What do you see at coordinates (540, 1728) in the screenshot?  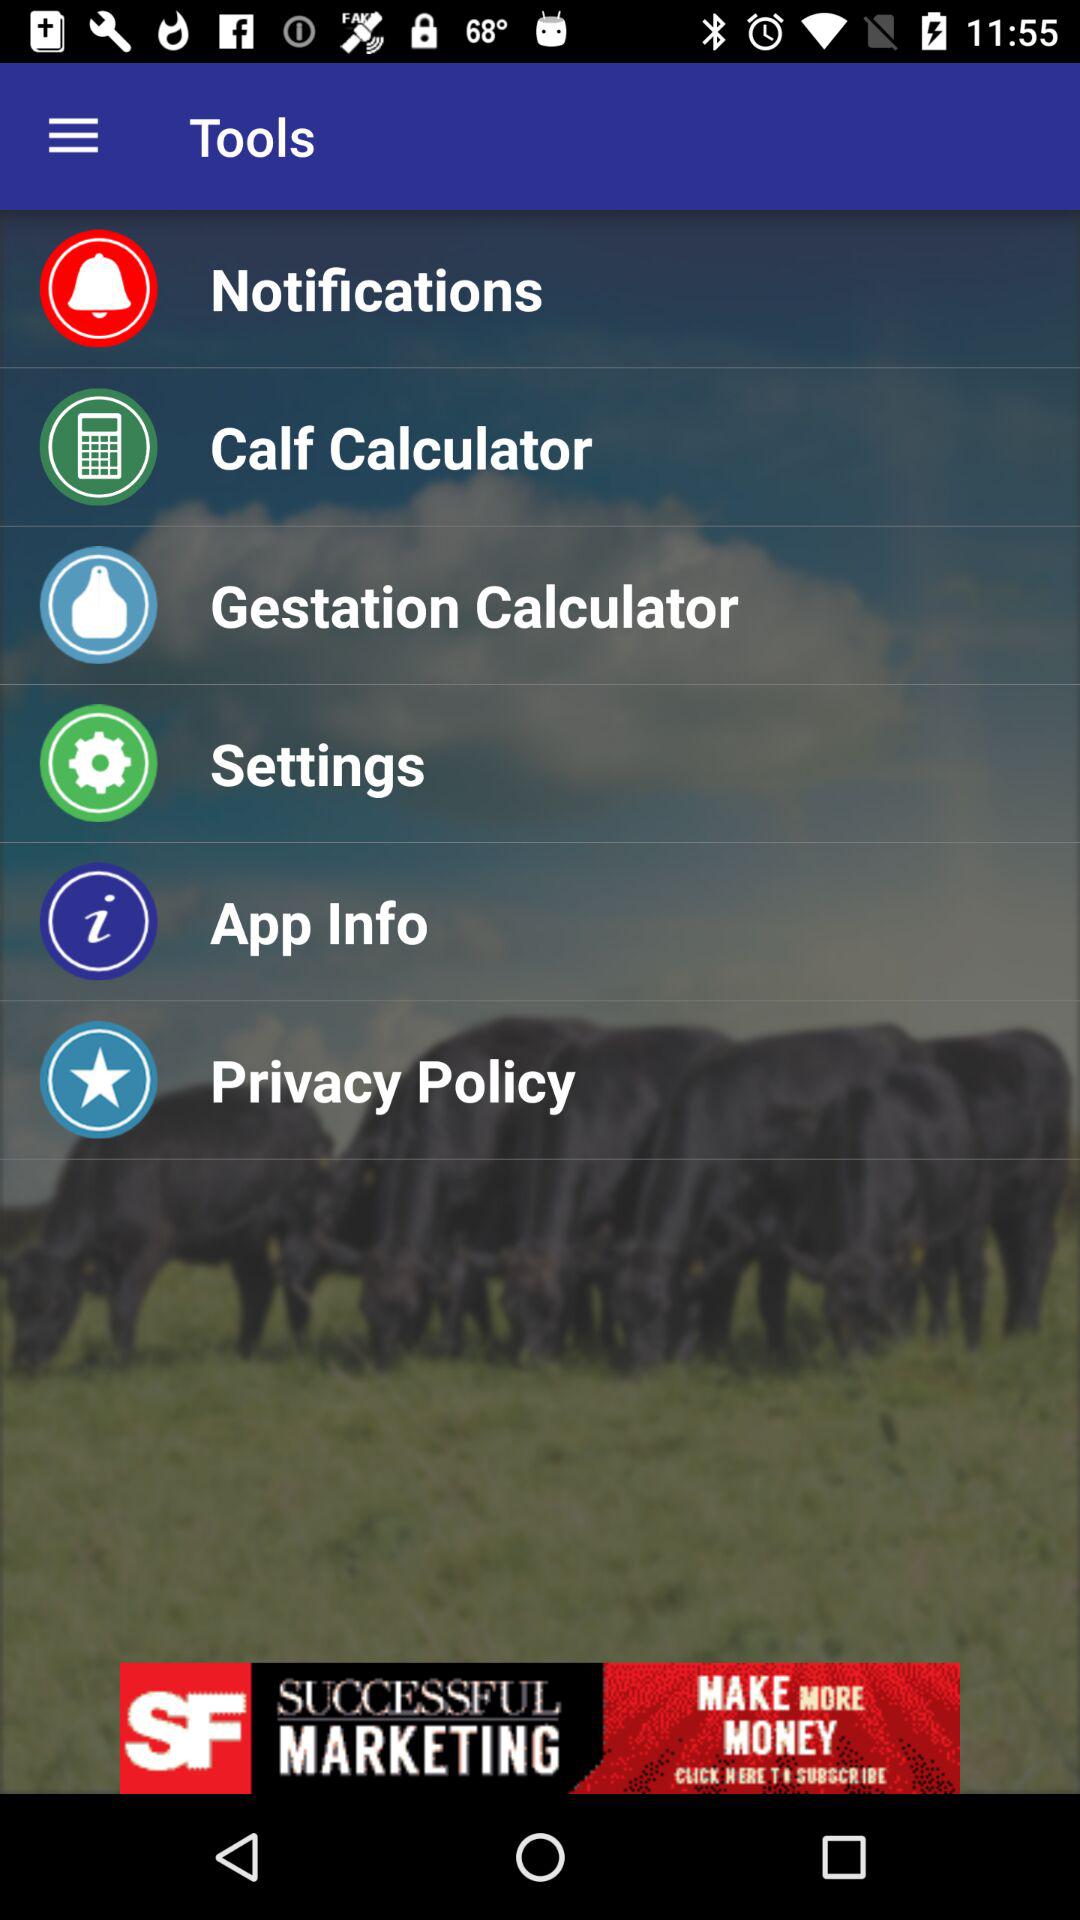 I see `advertisement link` at bounding box center [540, 1728].